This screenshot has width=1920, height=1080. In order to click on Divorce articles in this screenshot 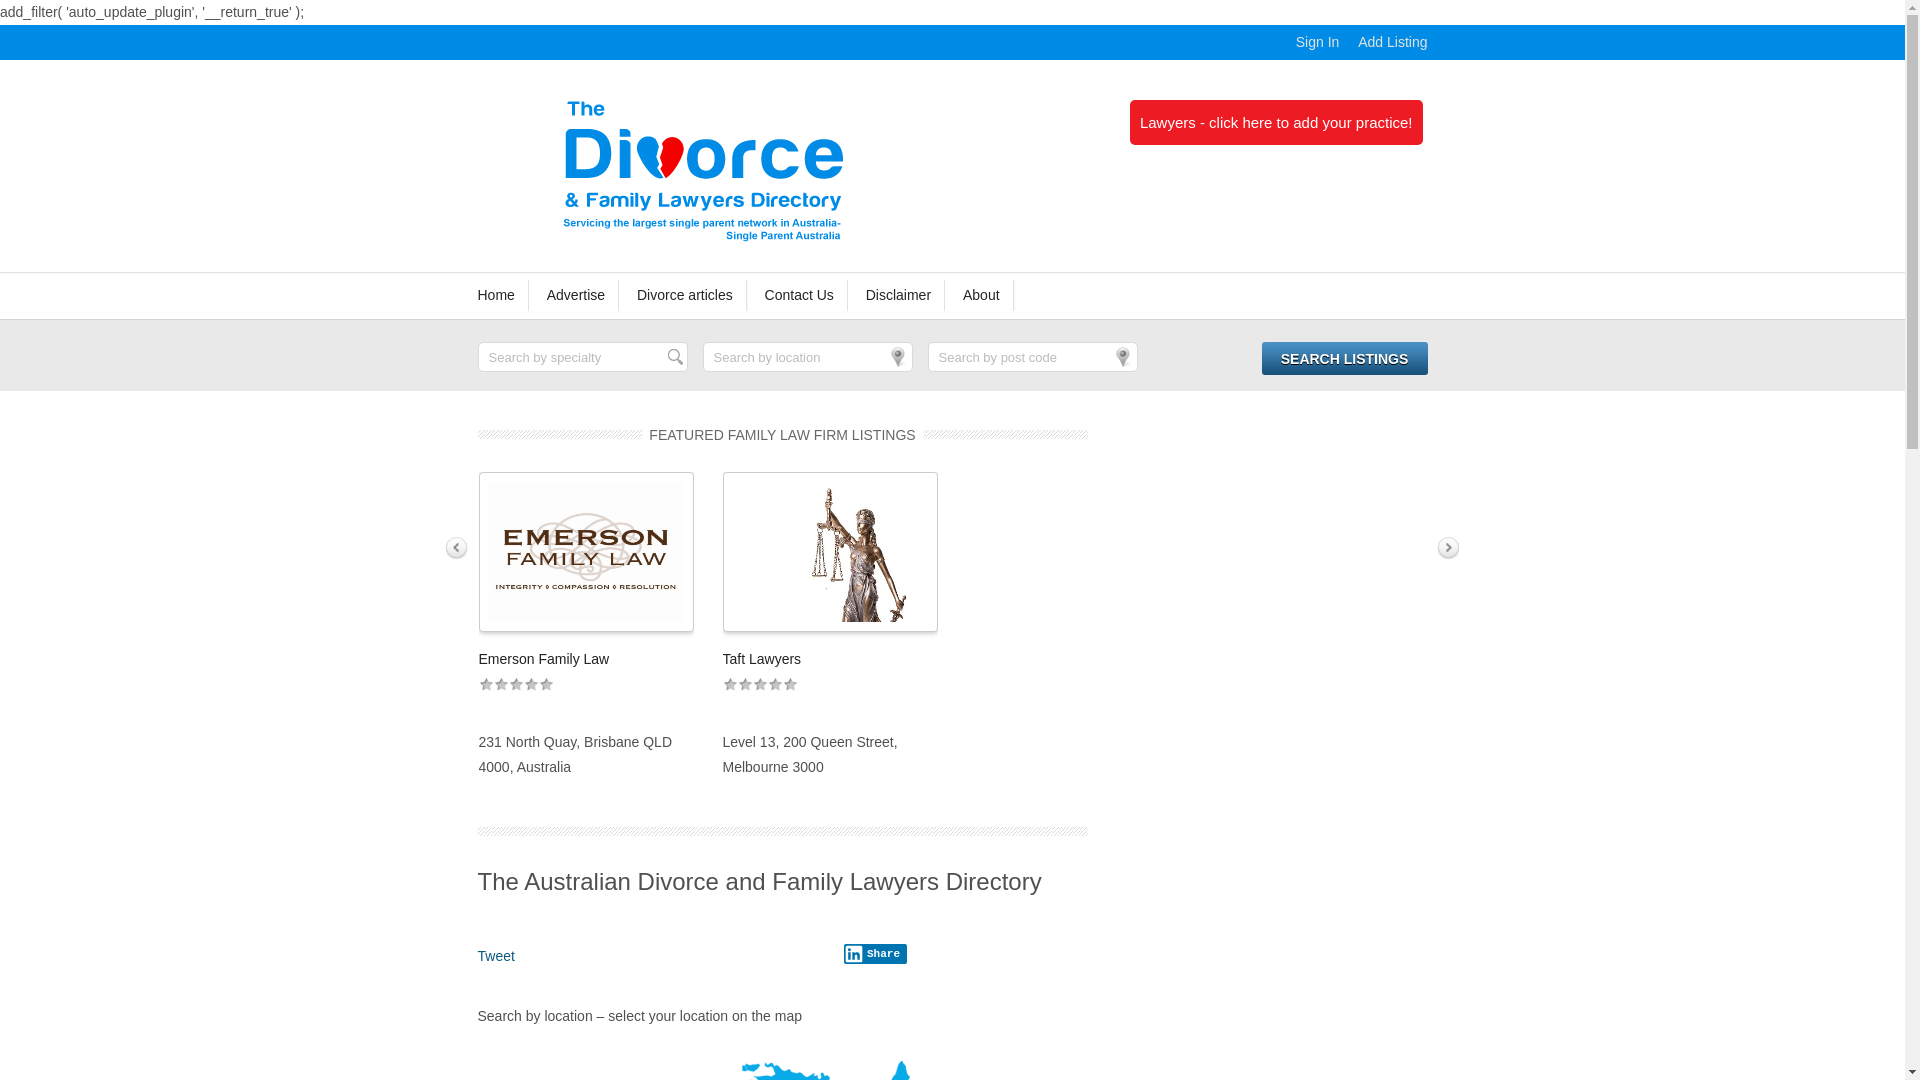, I will do `click(686, 296)`.